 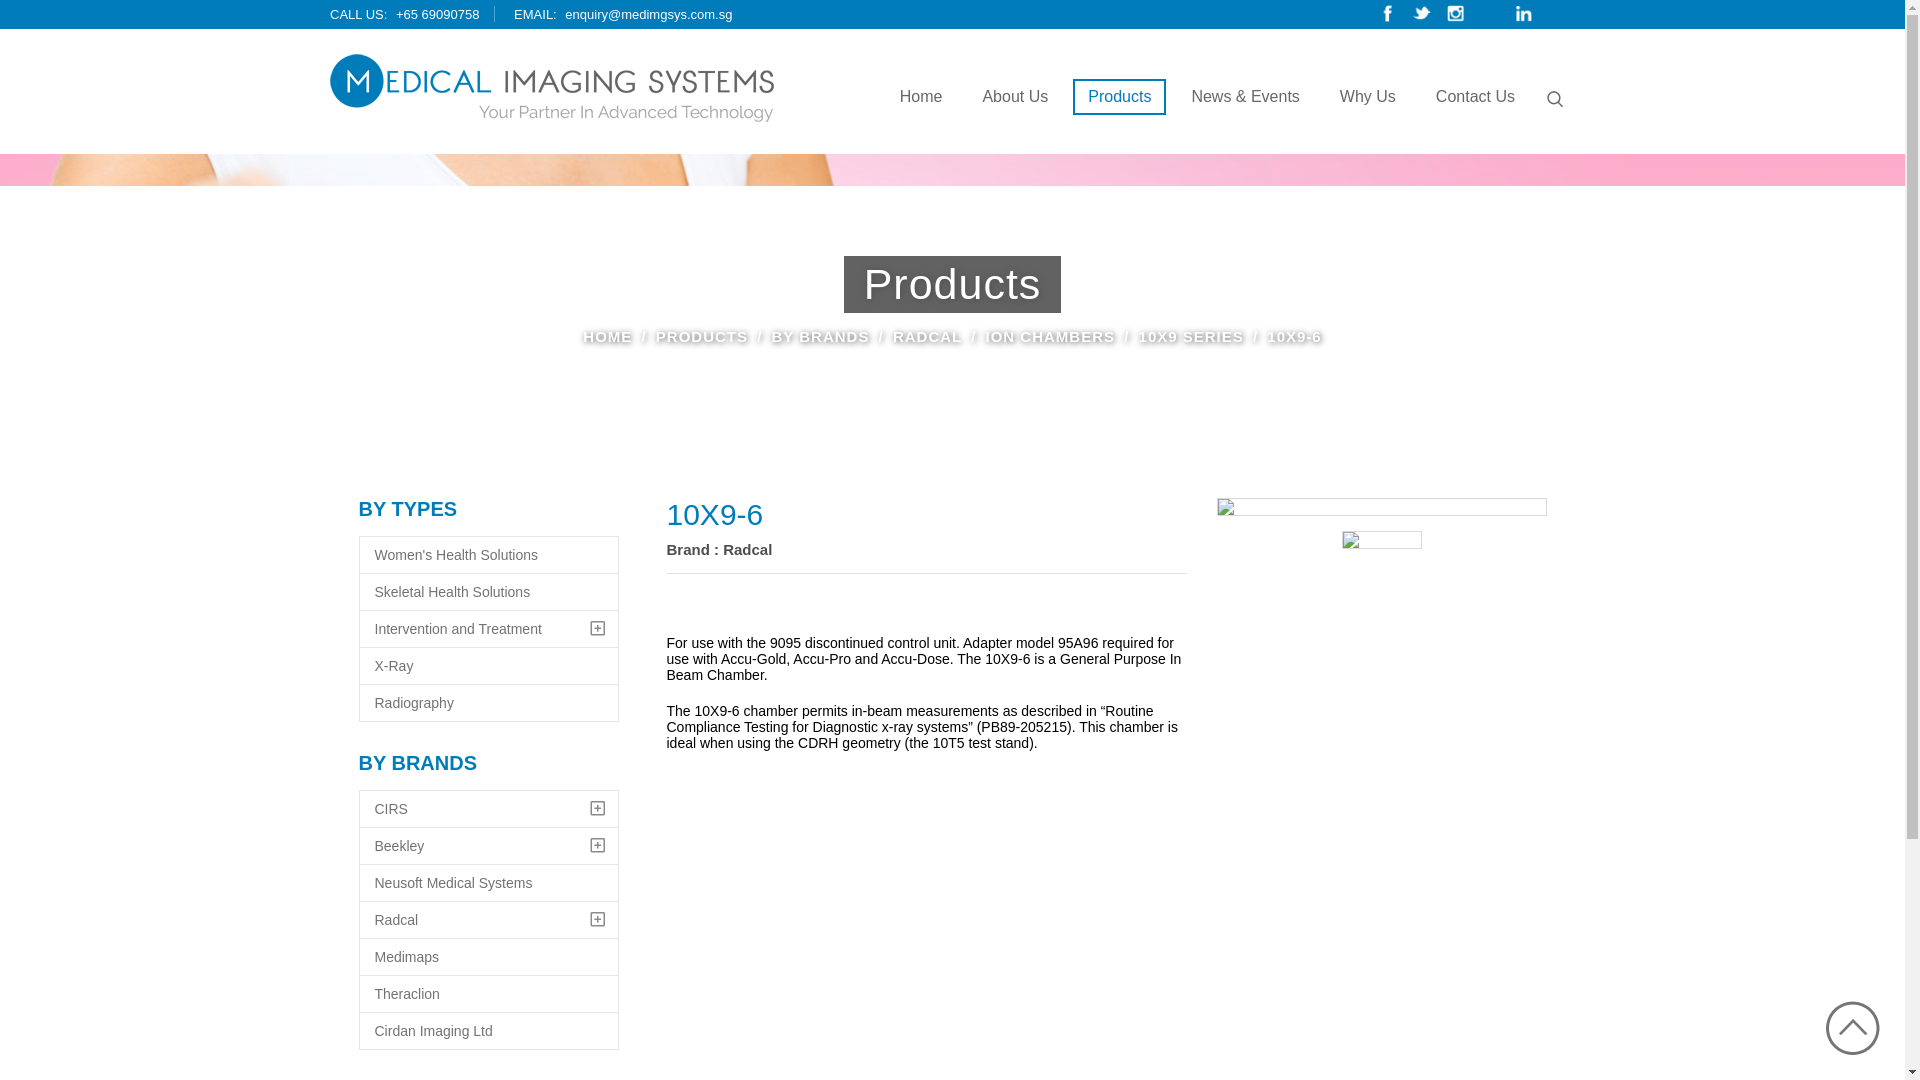 What do you see at coordinates (922, 97) in the screenshot?
I see `Home` at bounding box center [922, 97].